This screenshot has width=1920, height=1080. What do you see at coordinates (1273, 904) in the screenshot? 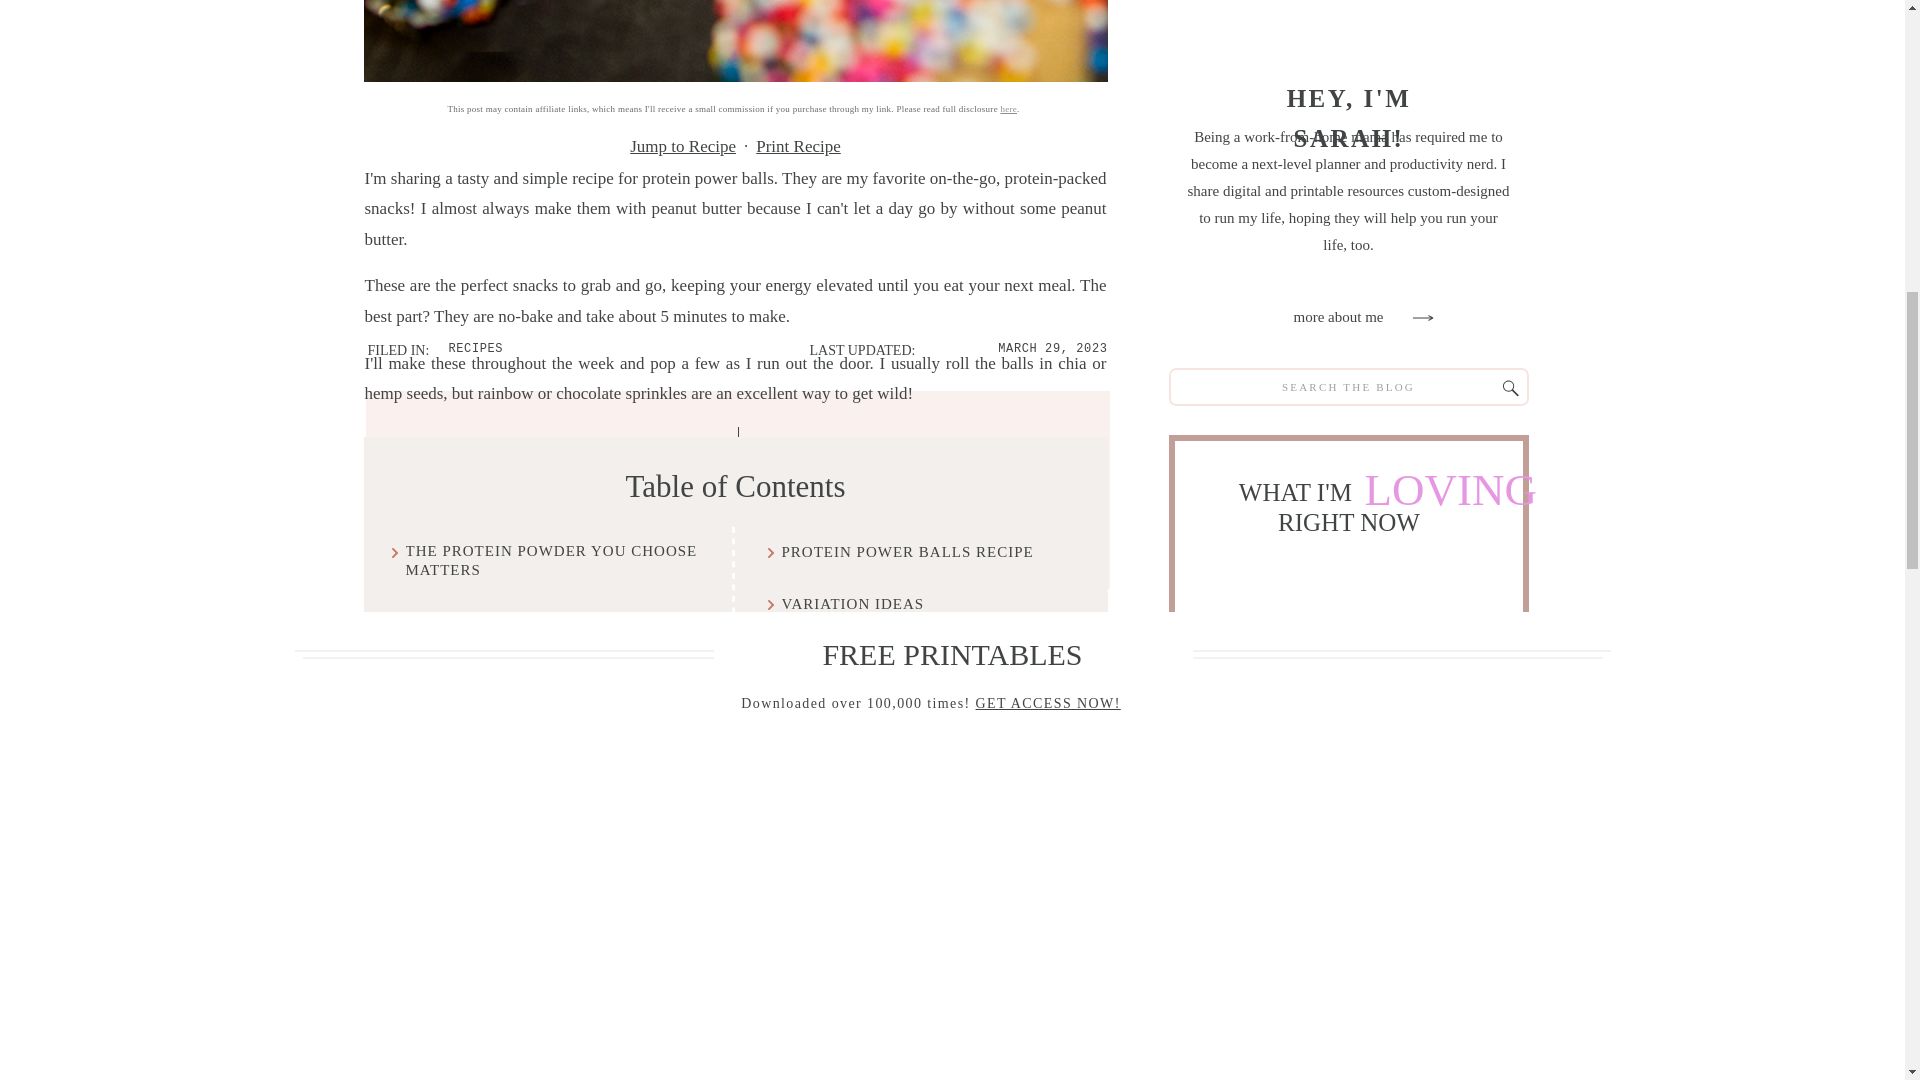
I see `POP Keys Mechanical Wireless Keyboard` at bounding box center [1273, 904].